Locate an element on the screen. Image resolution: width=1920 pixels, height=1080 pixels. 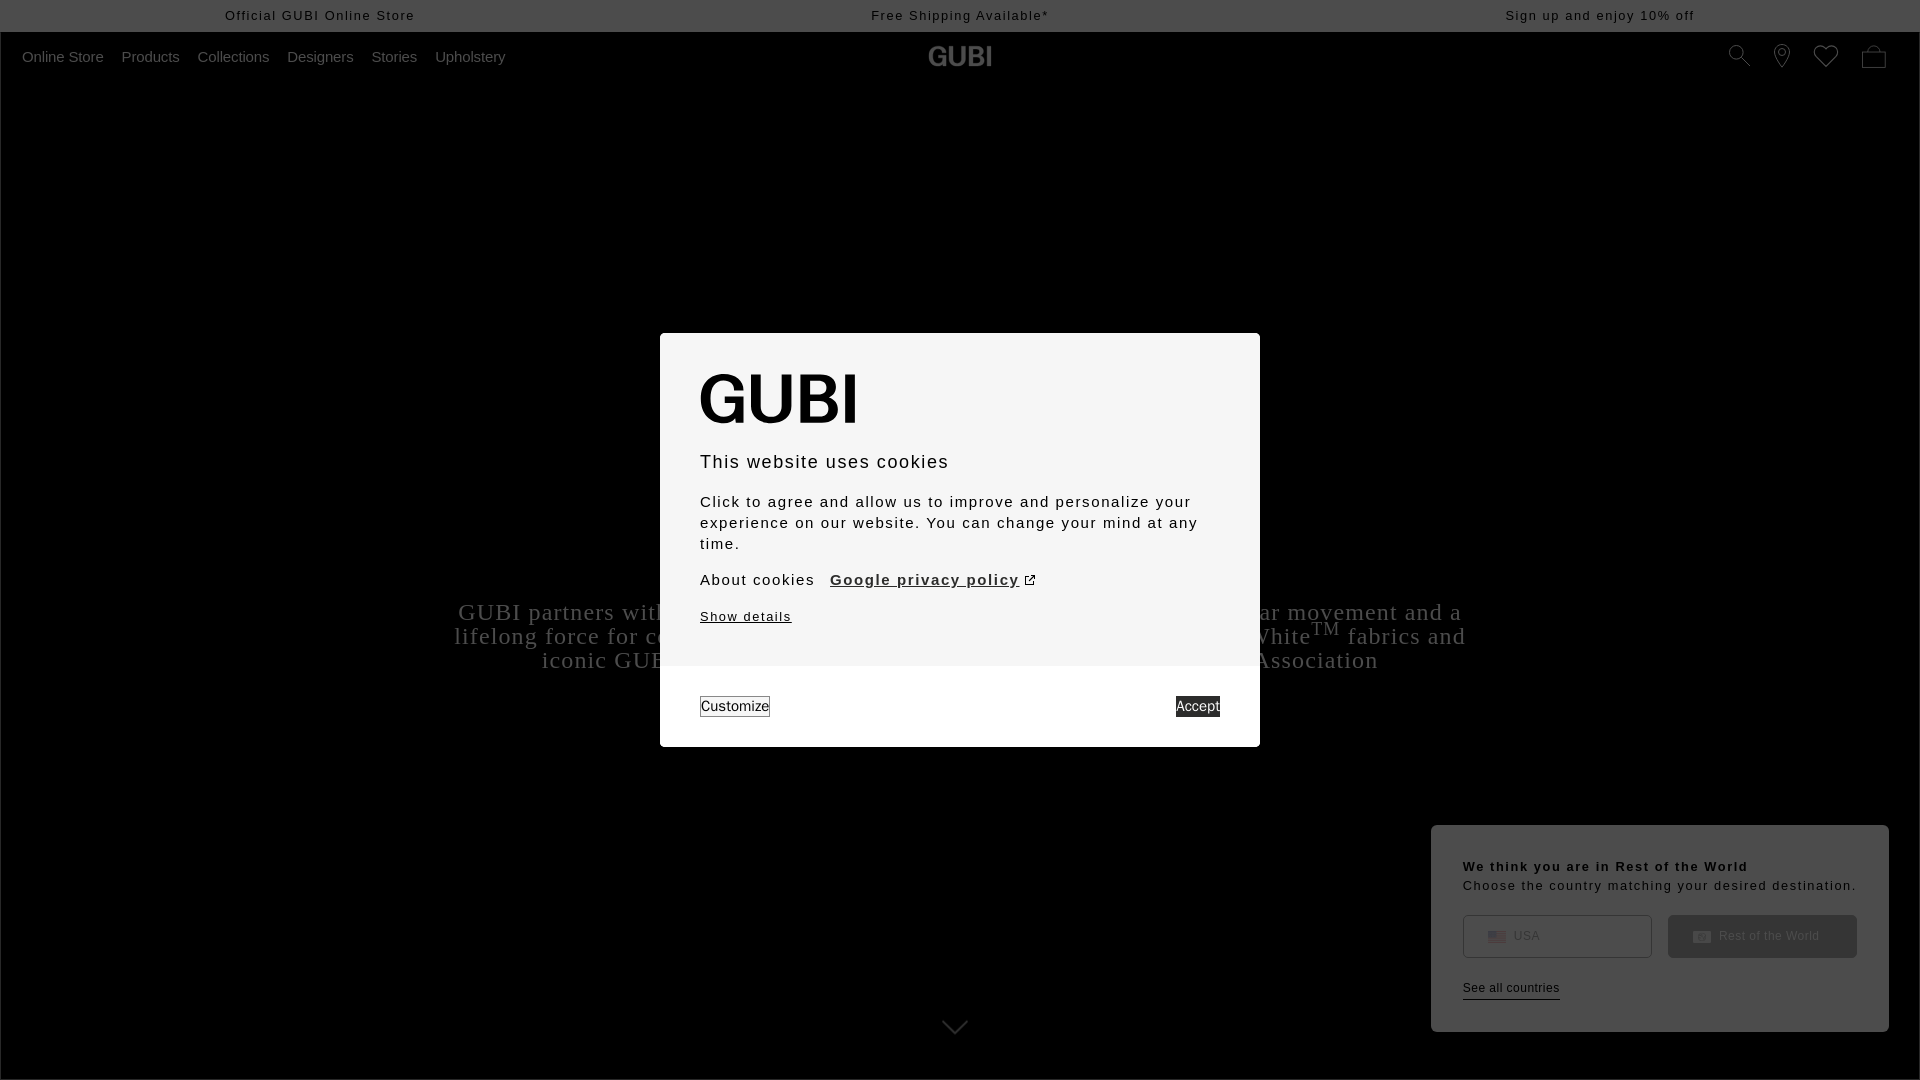
Google privacy policy is located at coordinates (932, 580).